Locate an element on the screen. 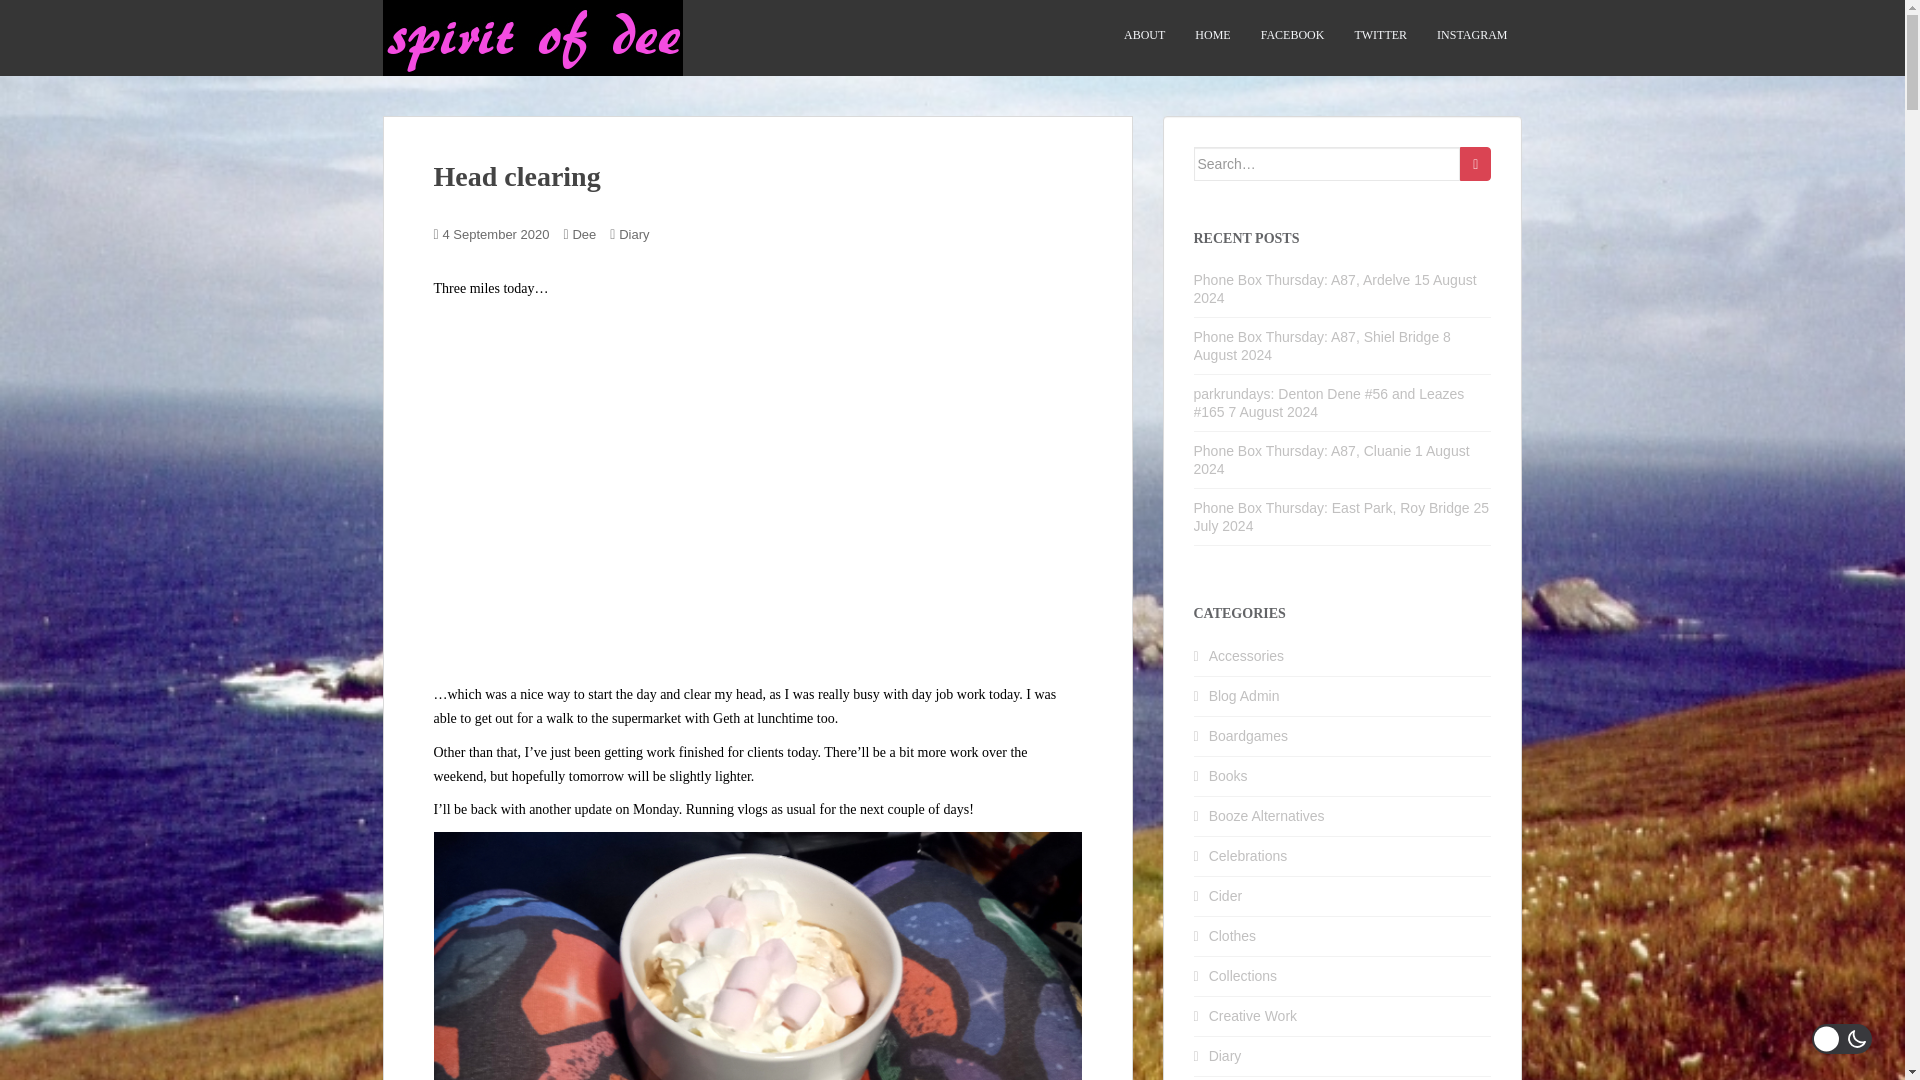 This screenshot has height=1080, width=1920. TWITTER is located at coordinates (1380, 35).